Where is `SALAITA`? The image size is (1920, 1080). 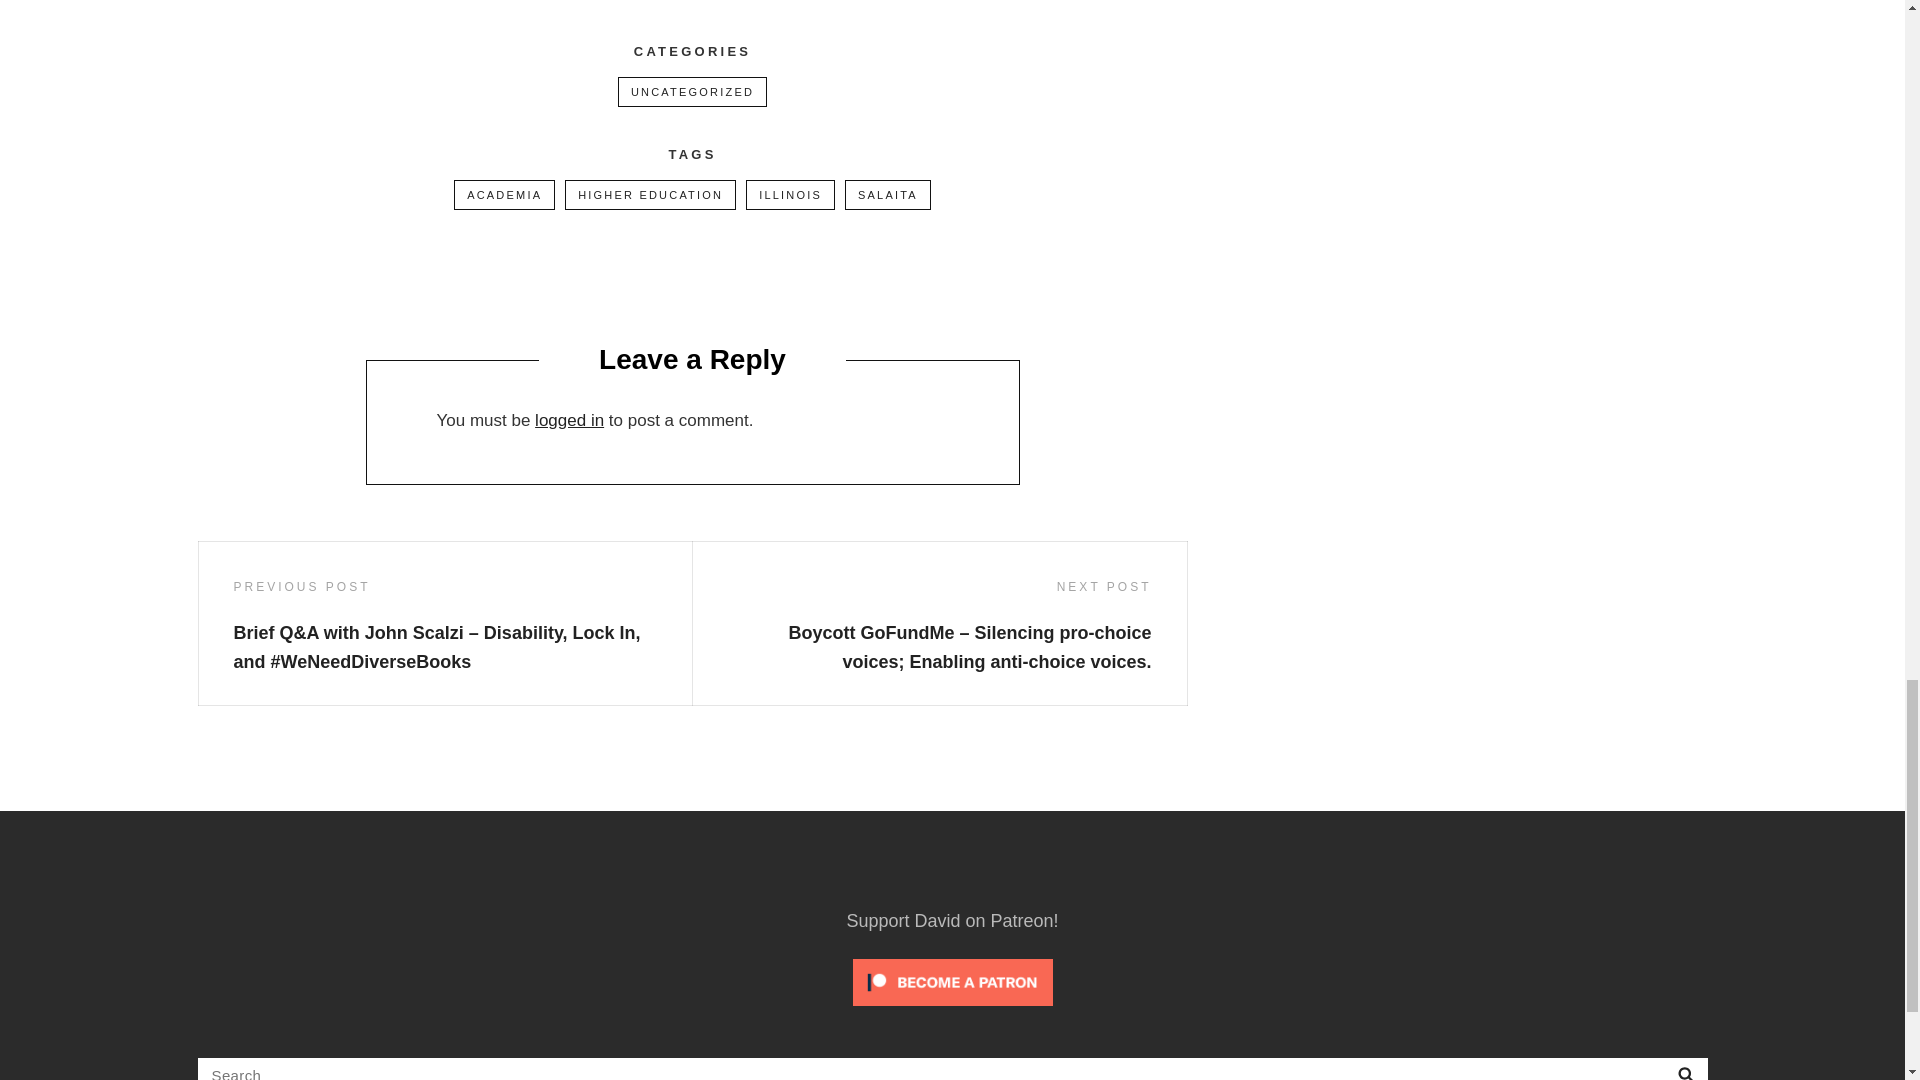
SALAITA is located at coordinates (888, 194).